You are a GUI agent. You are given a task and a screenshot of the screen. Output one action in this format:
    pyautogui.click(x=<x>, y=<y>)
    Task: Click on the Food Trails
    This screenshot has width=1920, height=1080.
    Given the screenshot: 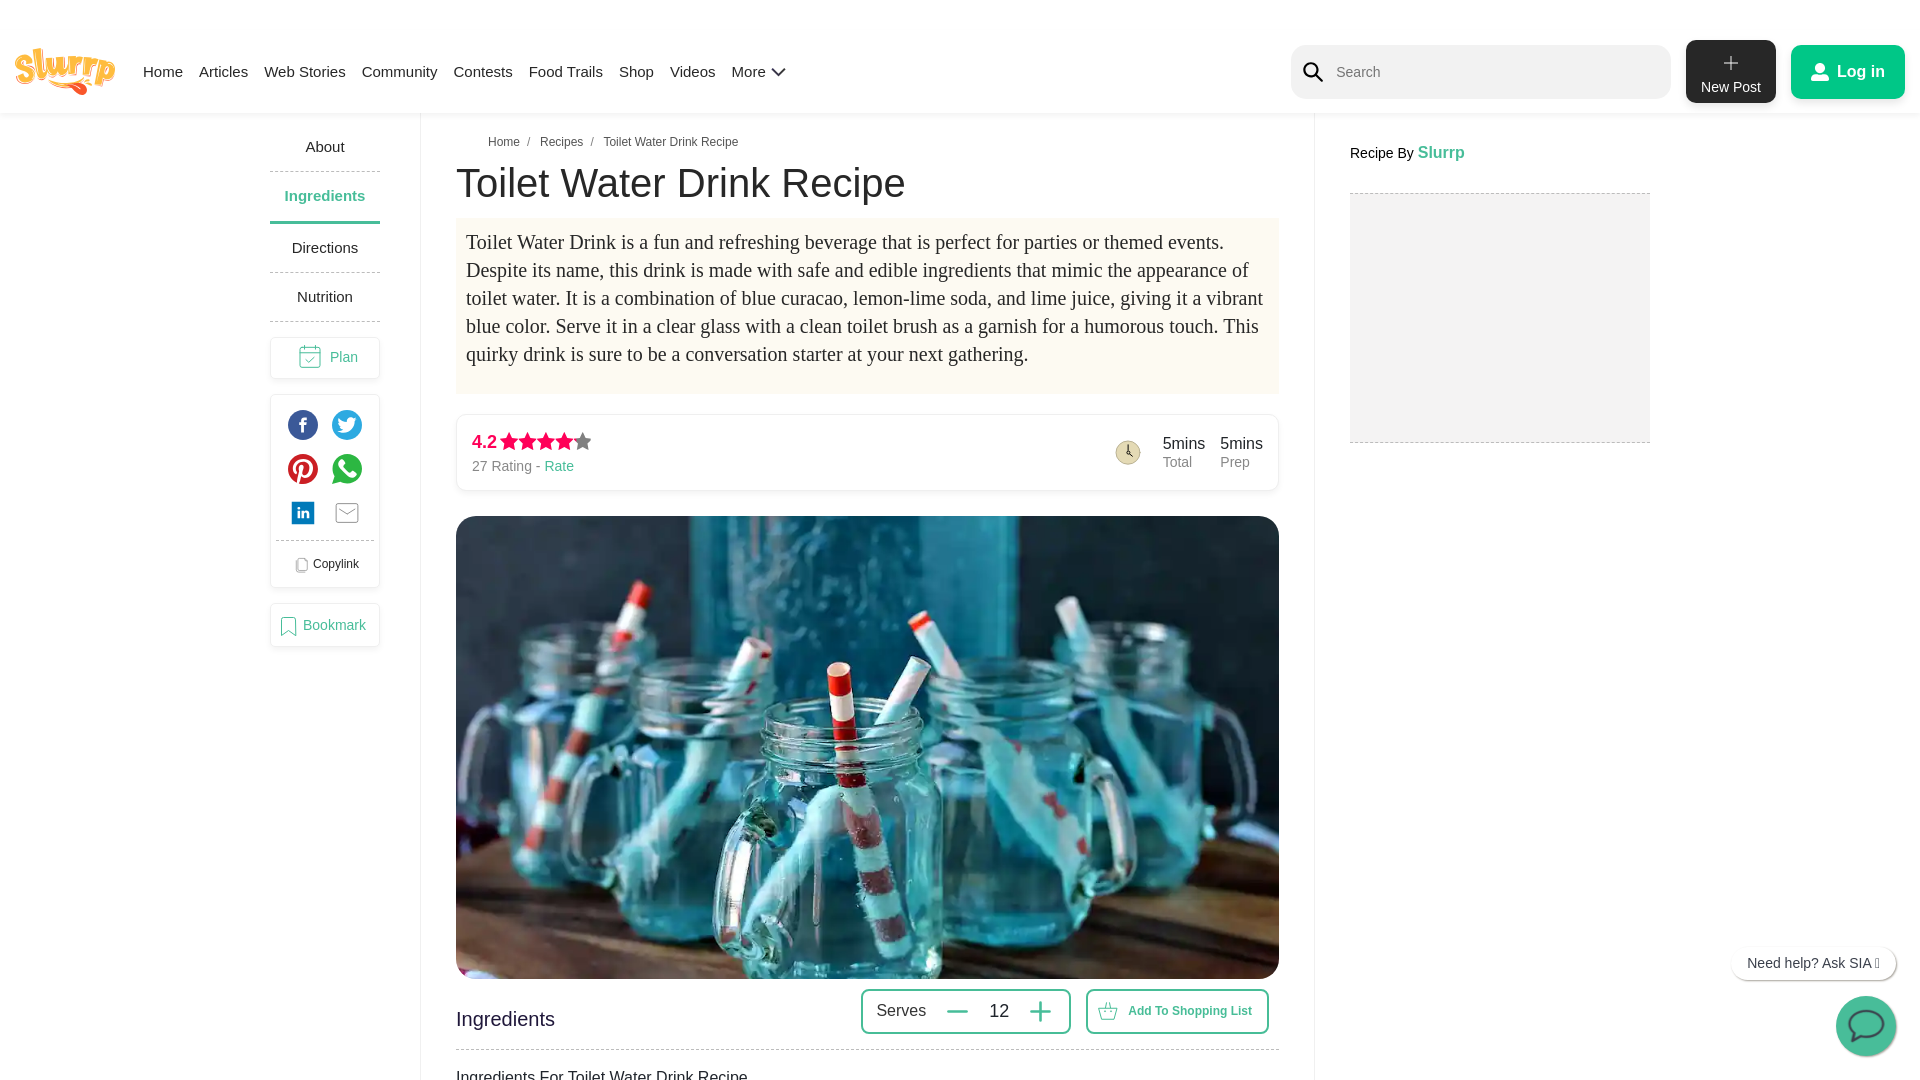 What is the action you would take?
    pyautogui.click(x=566, y=70)
    